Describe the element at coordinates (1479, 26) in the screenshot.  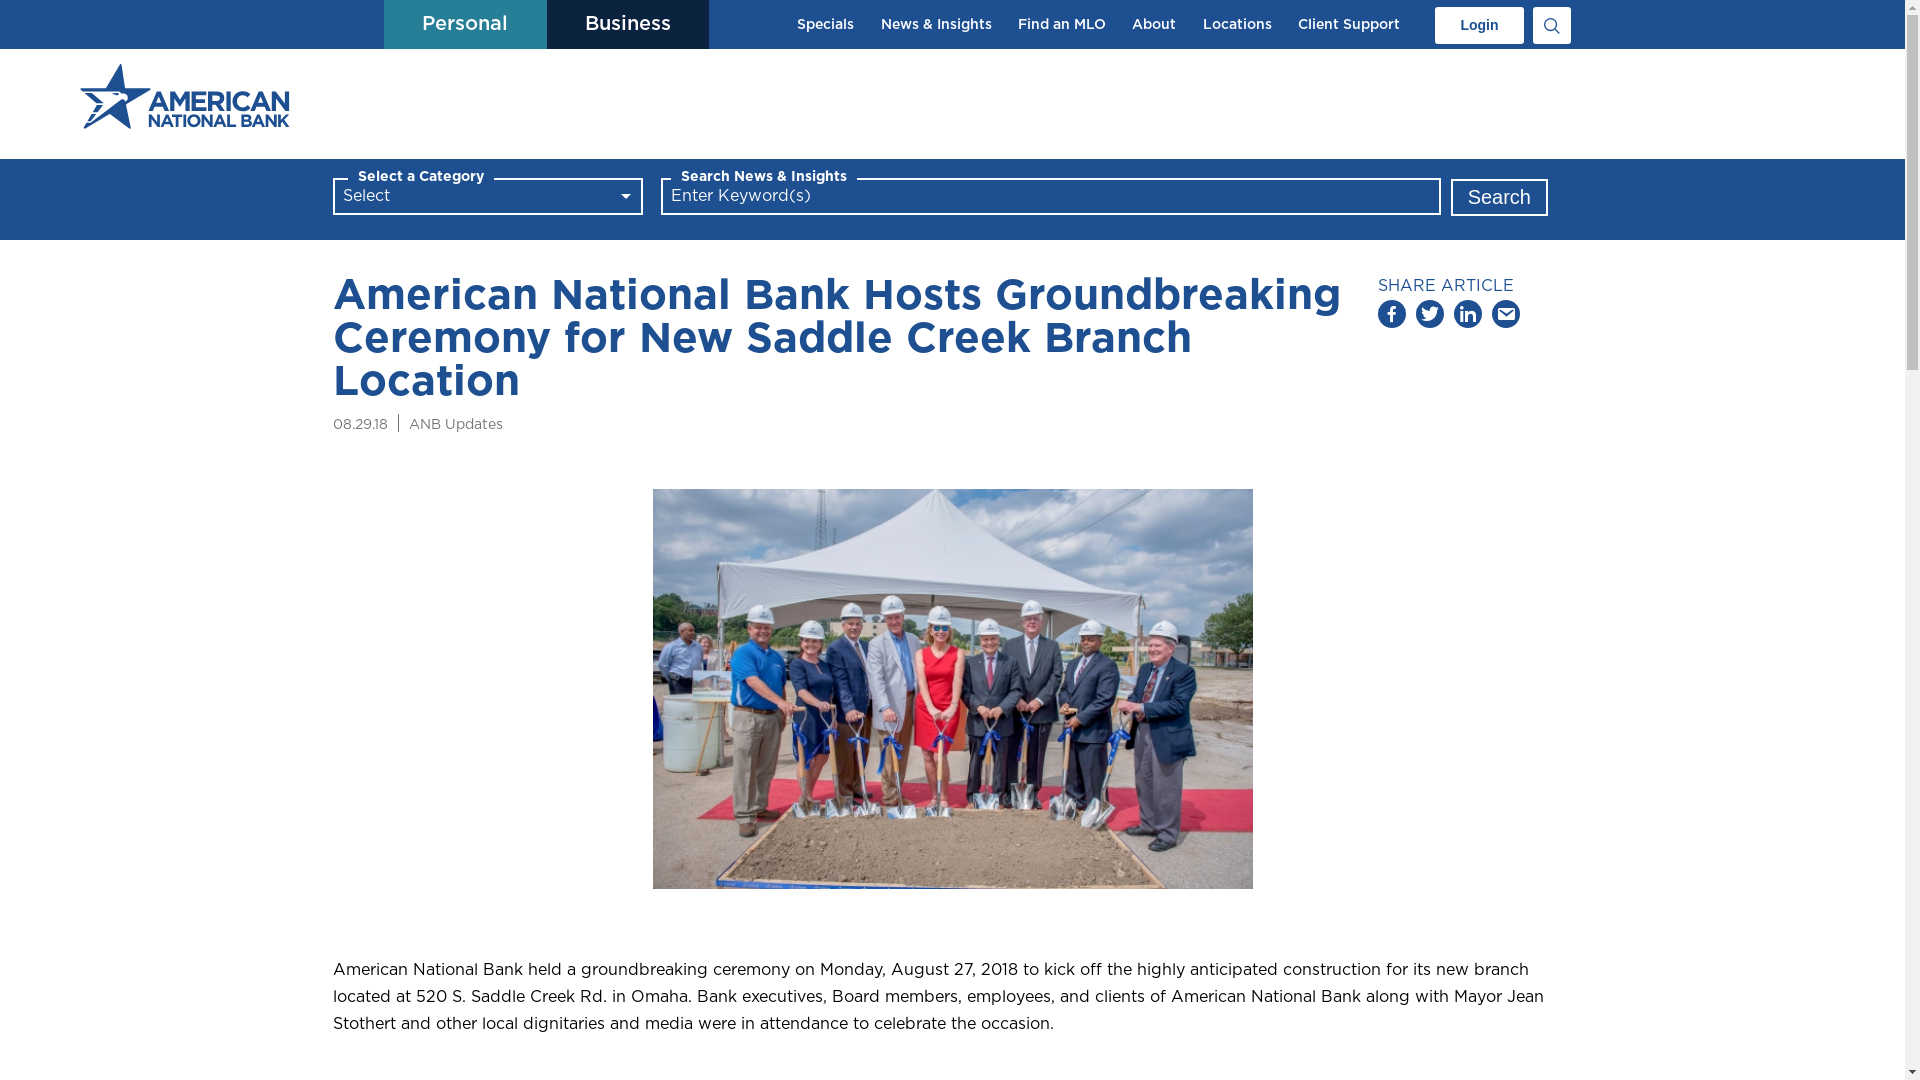
I see `Login` at that location.